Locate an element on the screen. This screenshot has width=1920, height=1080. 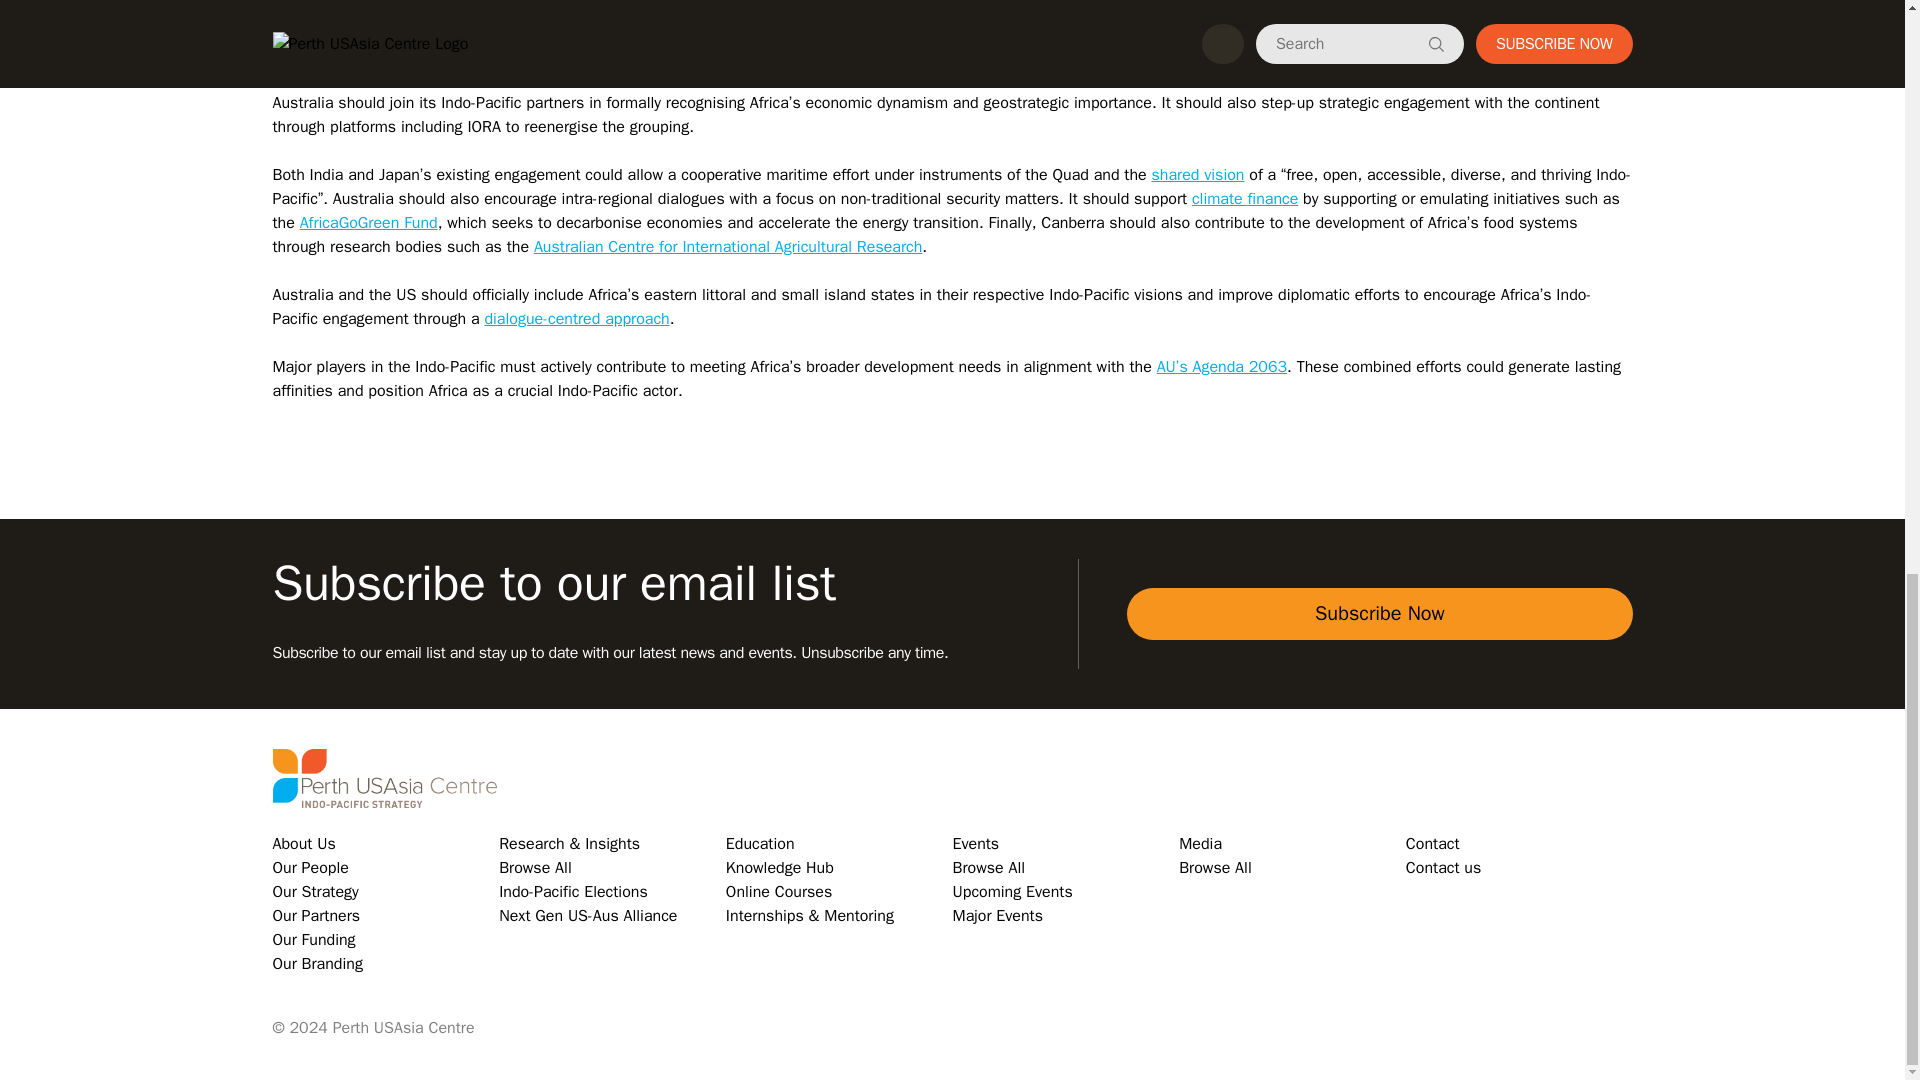
dialogue-centred approach is located at coordinates (576, 318).